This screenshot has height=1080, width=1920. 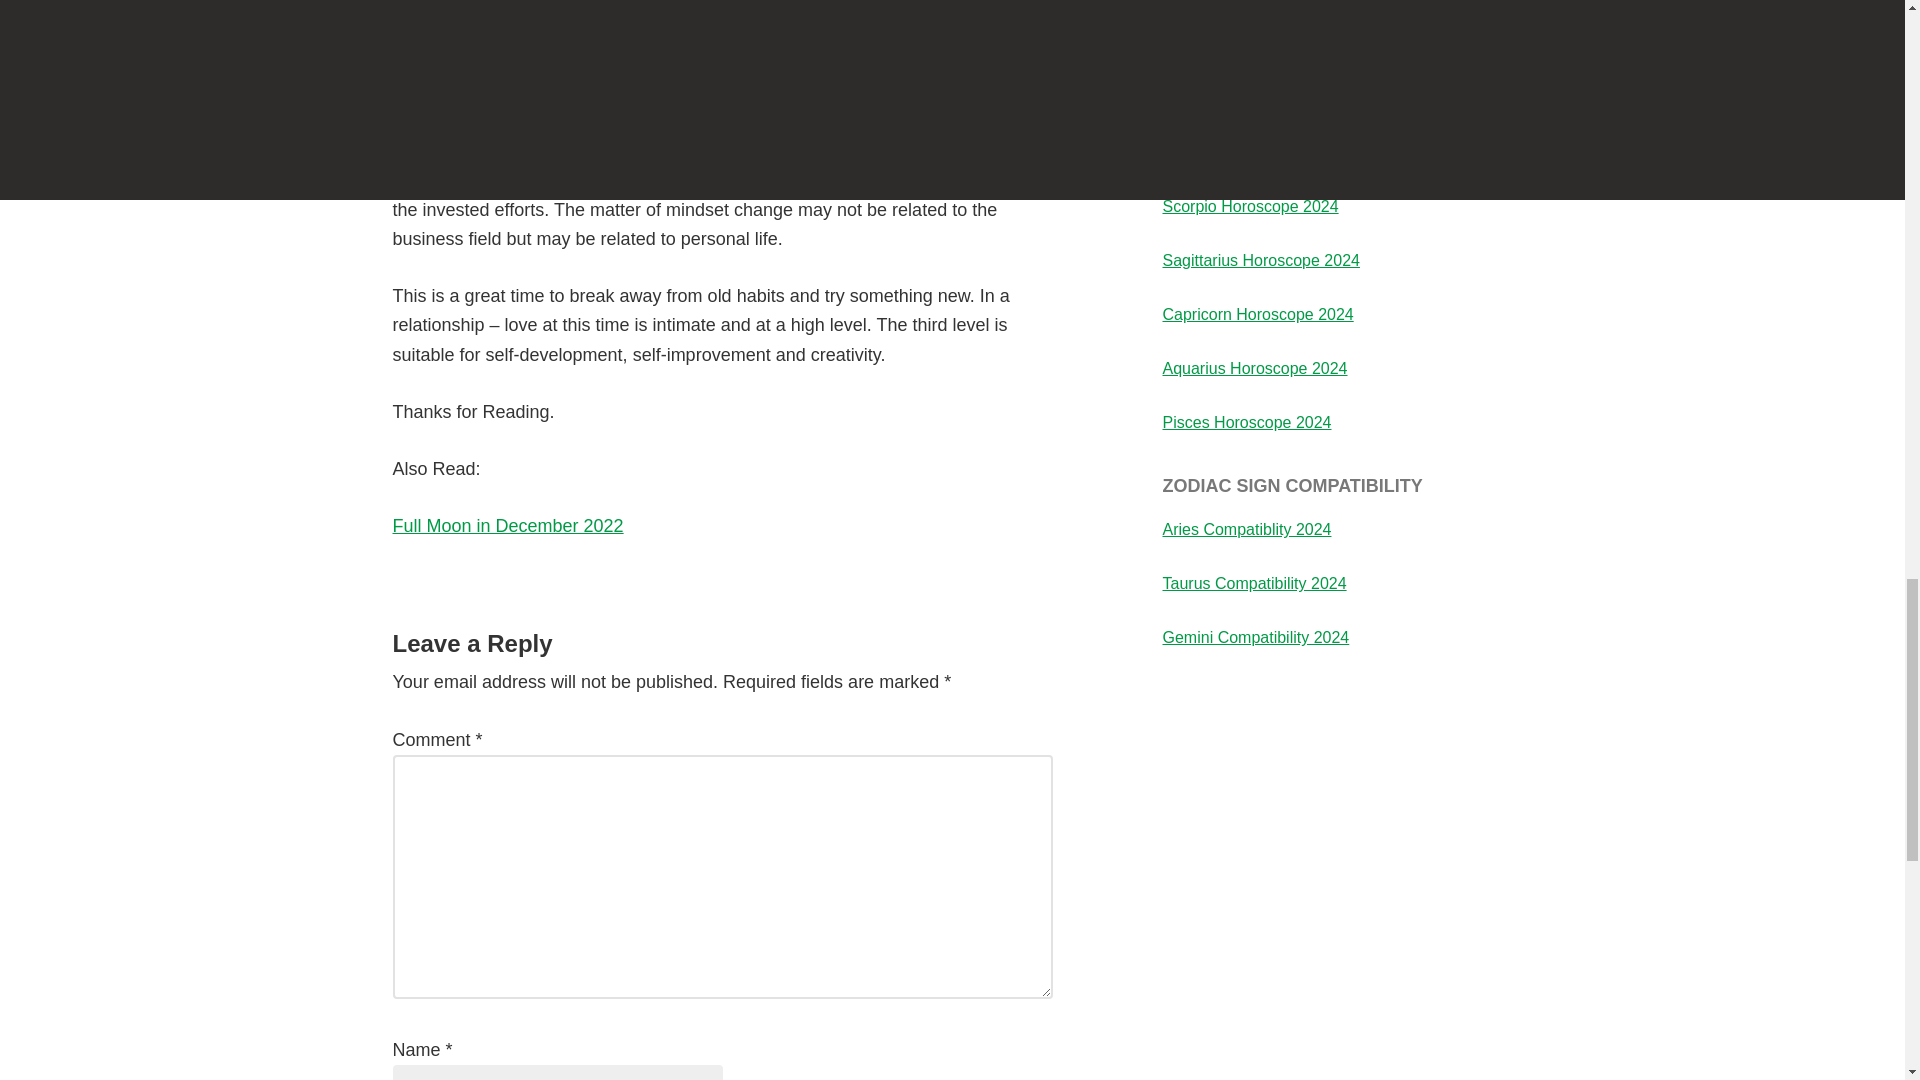 What do you see at coordinates (1254, 368) in the screenshot?
I see `Aquarius Horoscope 2024` at bounding box center [1254, 368].